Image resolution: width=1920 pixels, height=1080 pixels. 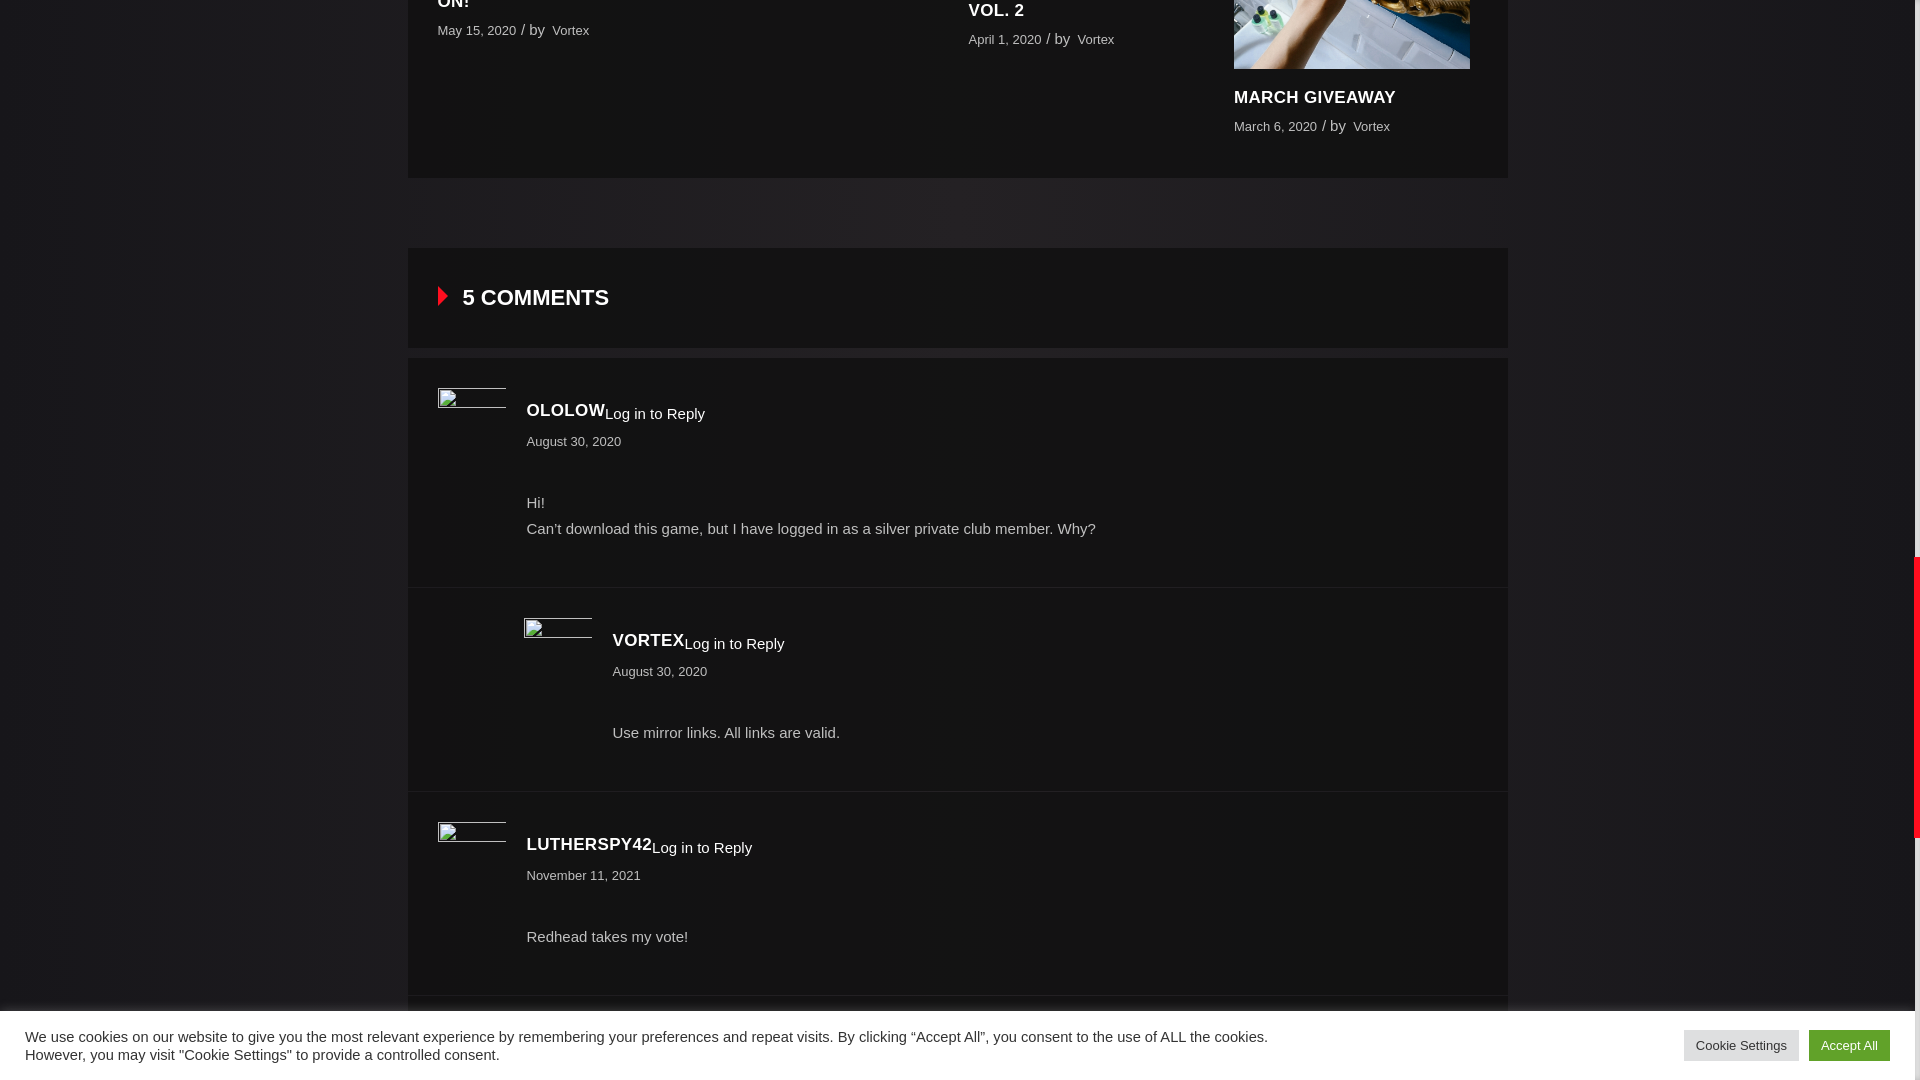 I want to click on March Giveaway, so click(x=1314, y=96).